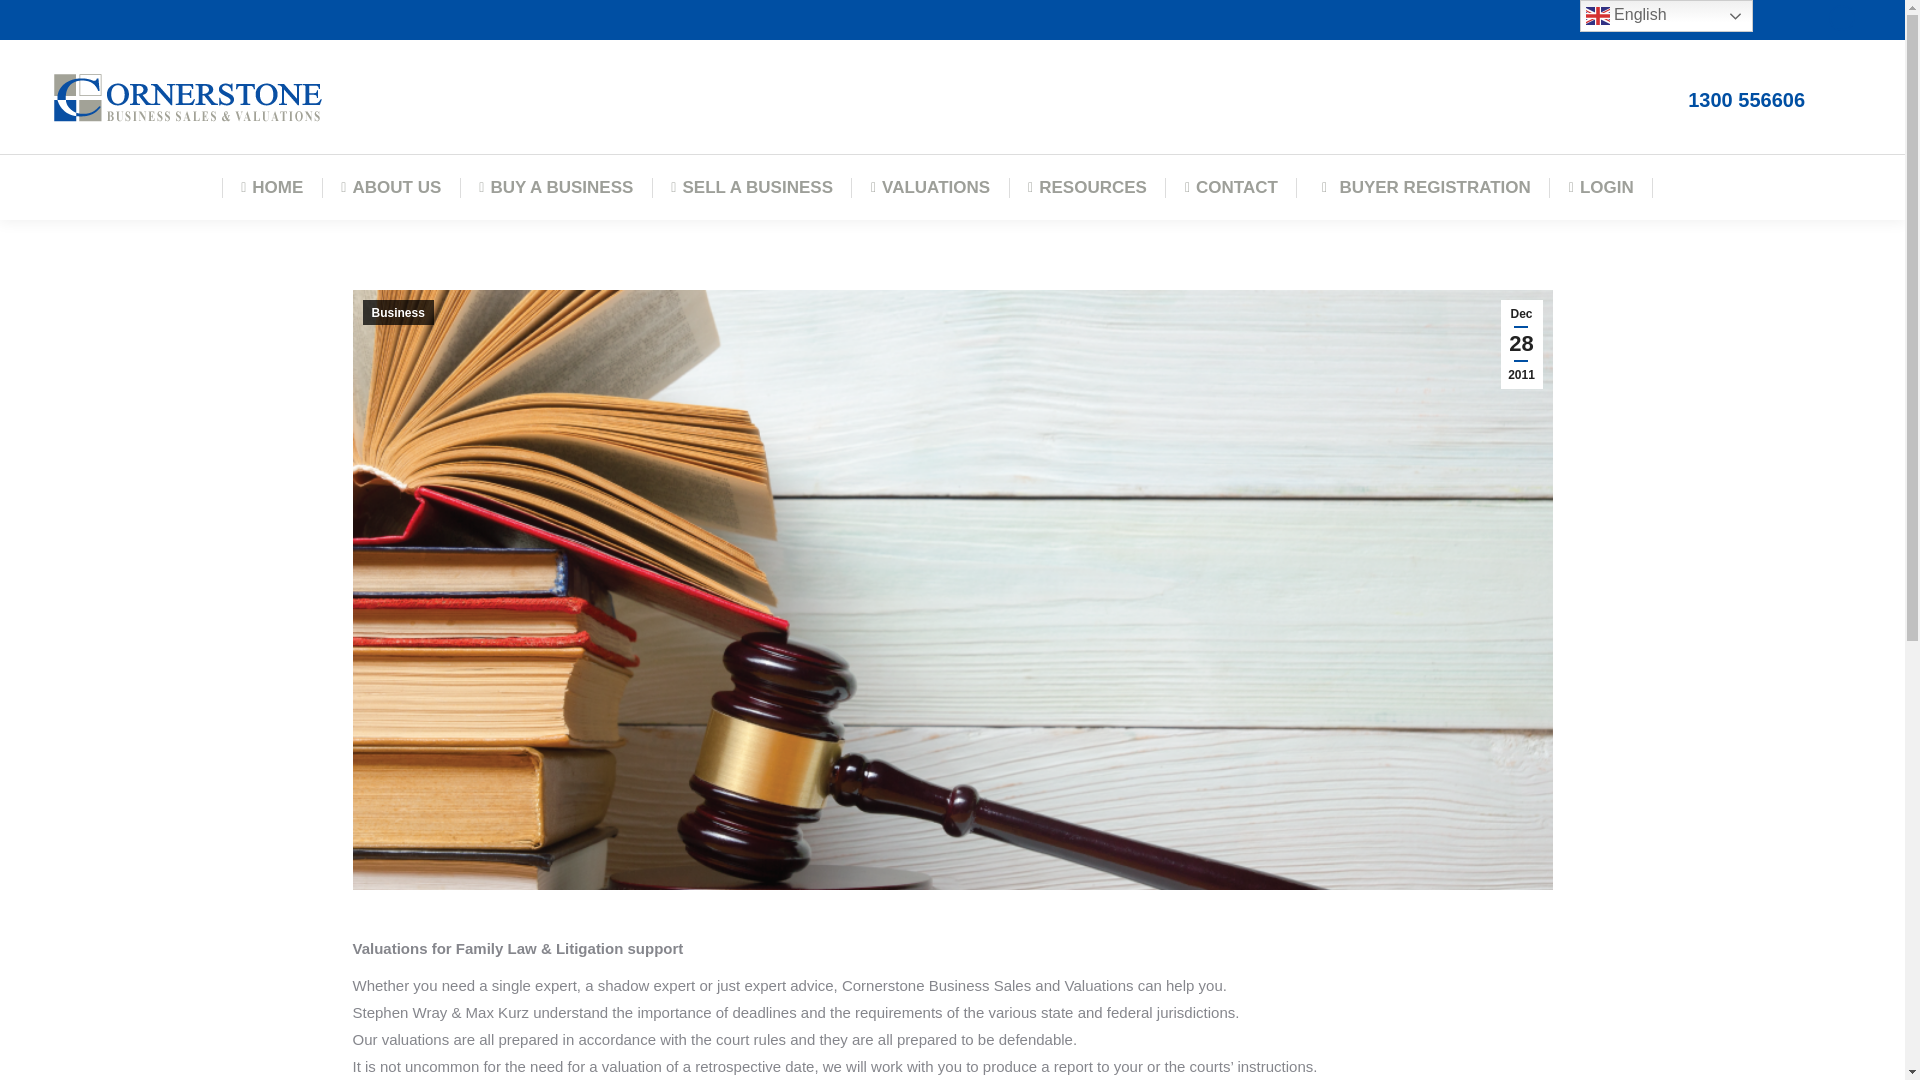 The image size is (1920, 1080). Describe the element at coordinates (556, 186) in the screenshot. I see `BUY A BUSINESS` at that location.